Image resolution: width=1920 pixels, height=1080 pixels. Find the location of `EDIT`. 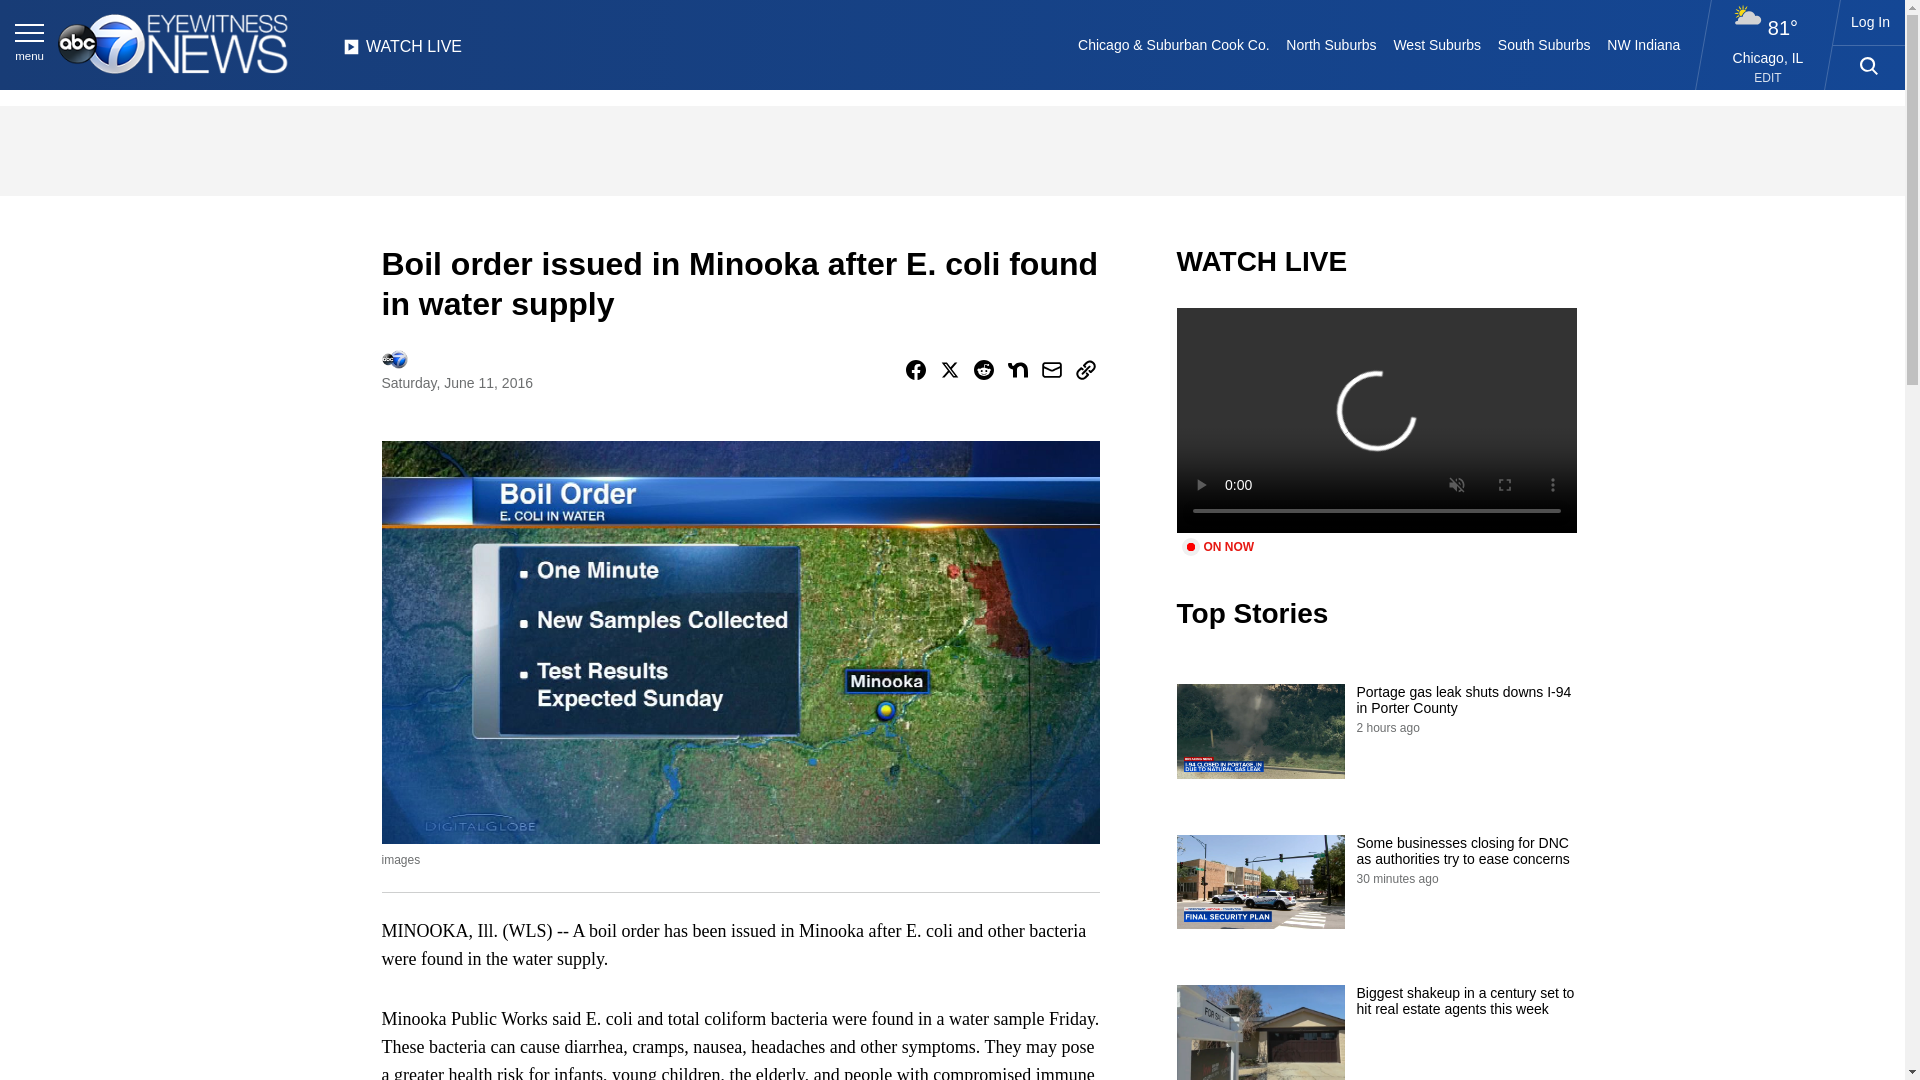

EDIT is located at coordinates (1768, 78).